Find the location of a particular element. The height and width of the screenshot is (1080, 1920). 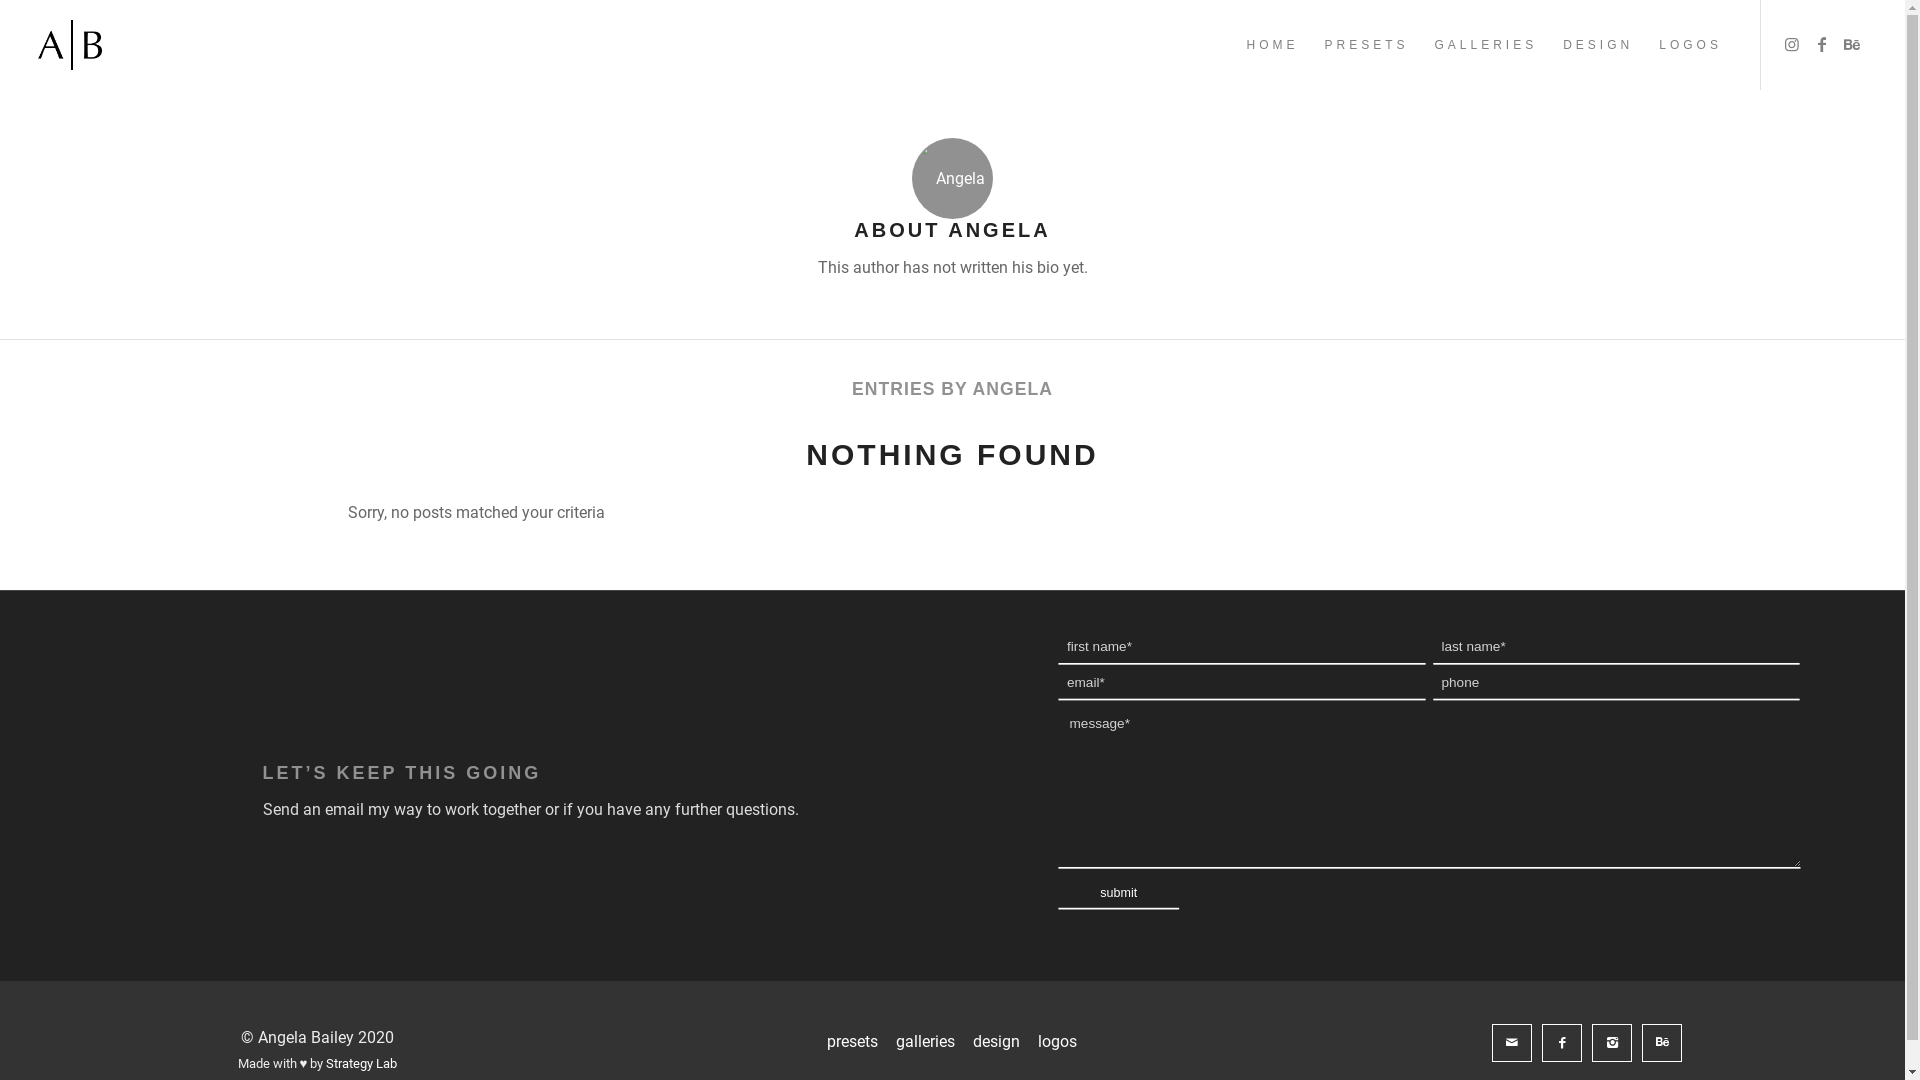

Strategy Lab is located at coordinates (362, 1064).